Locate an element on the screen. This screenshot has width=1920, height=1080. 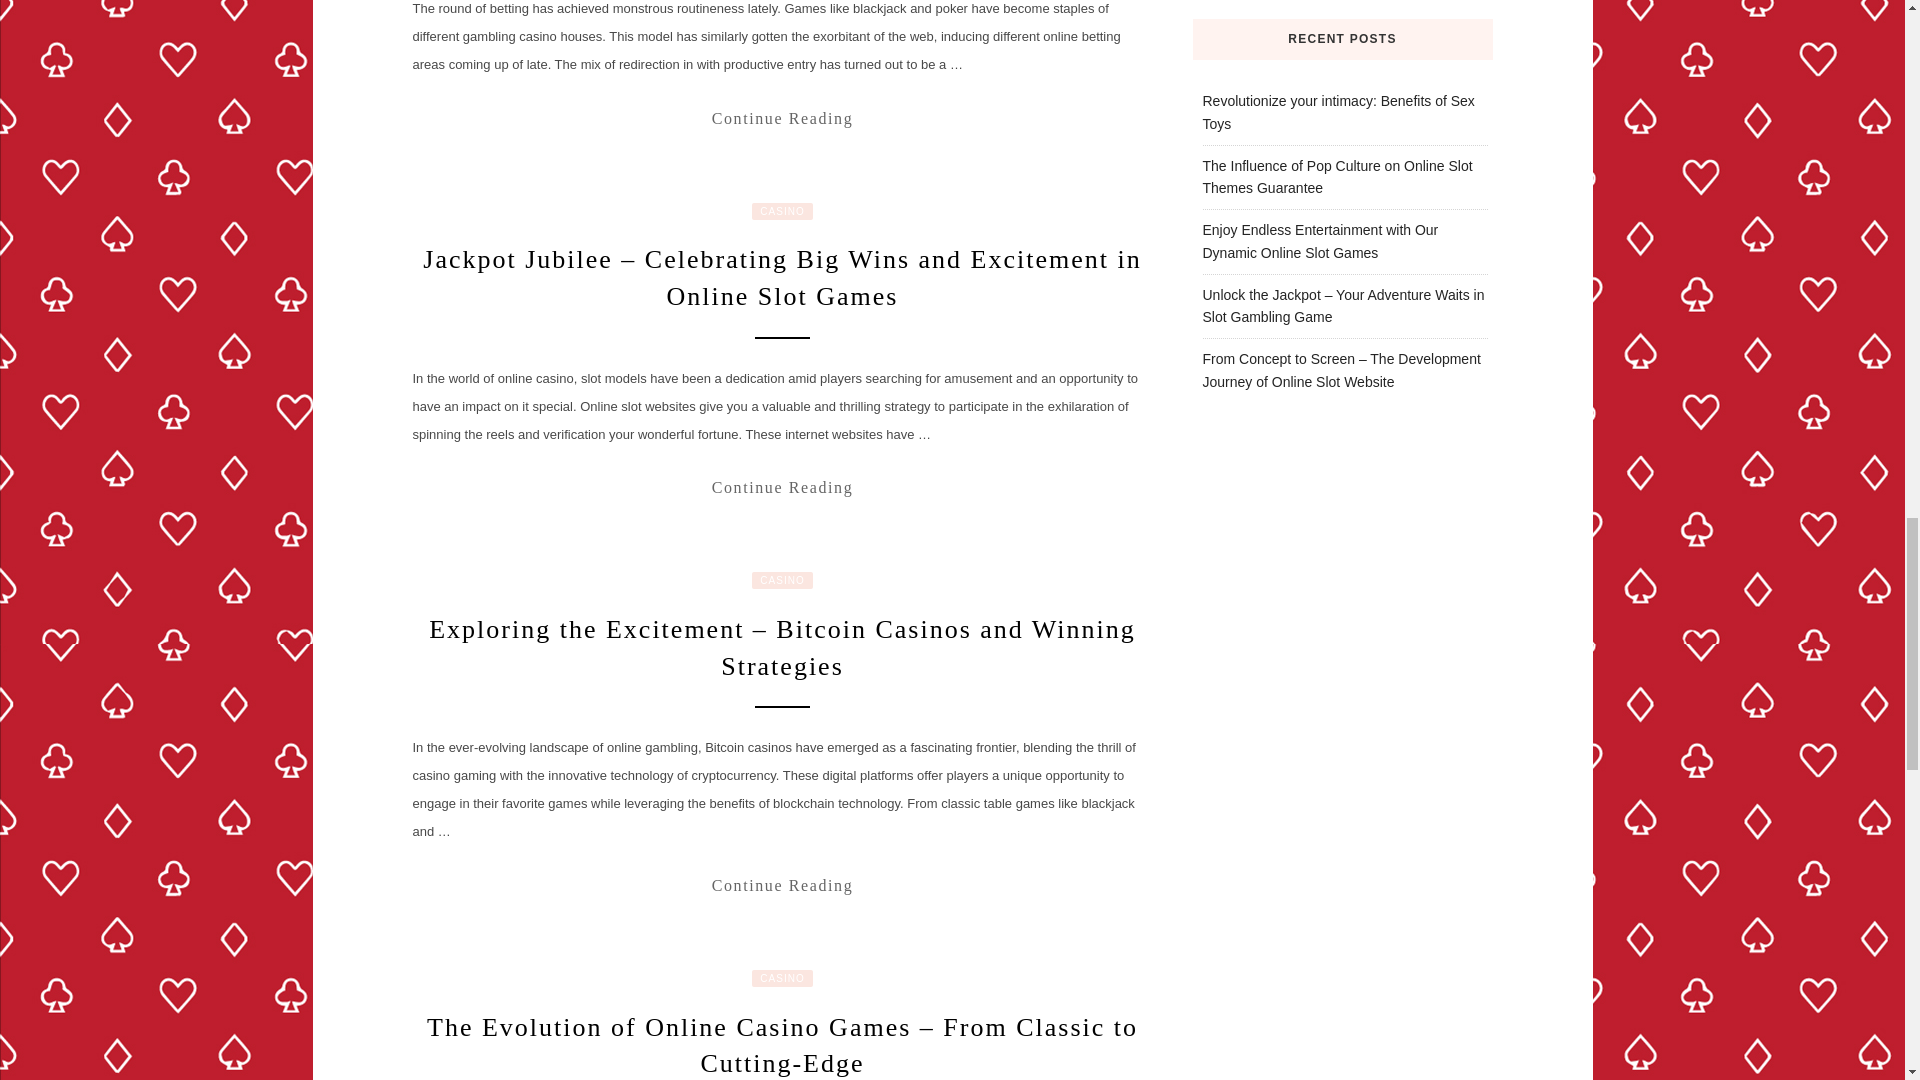
CASINO is located at coordinates (782, 580).